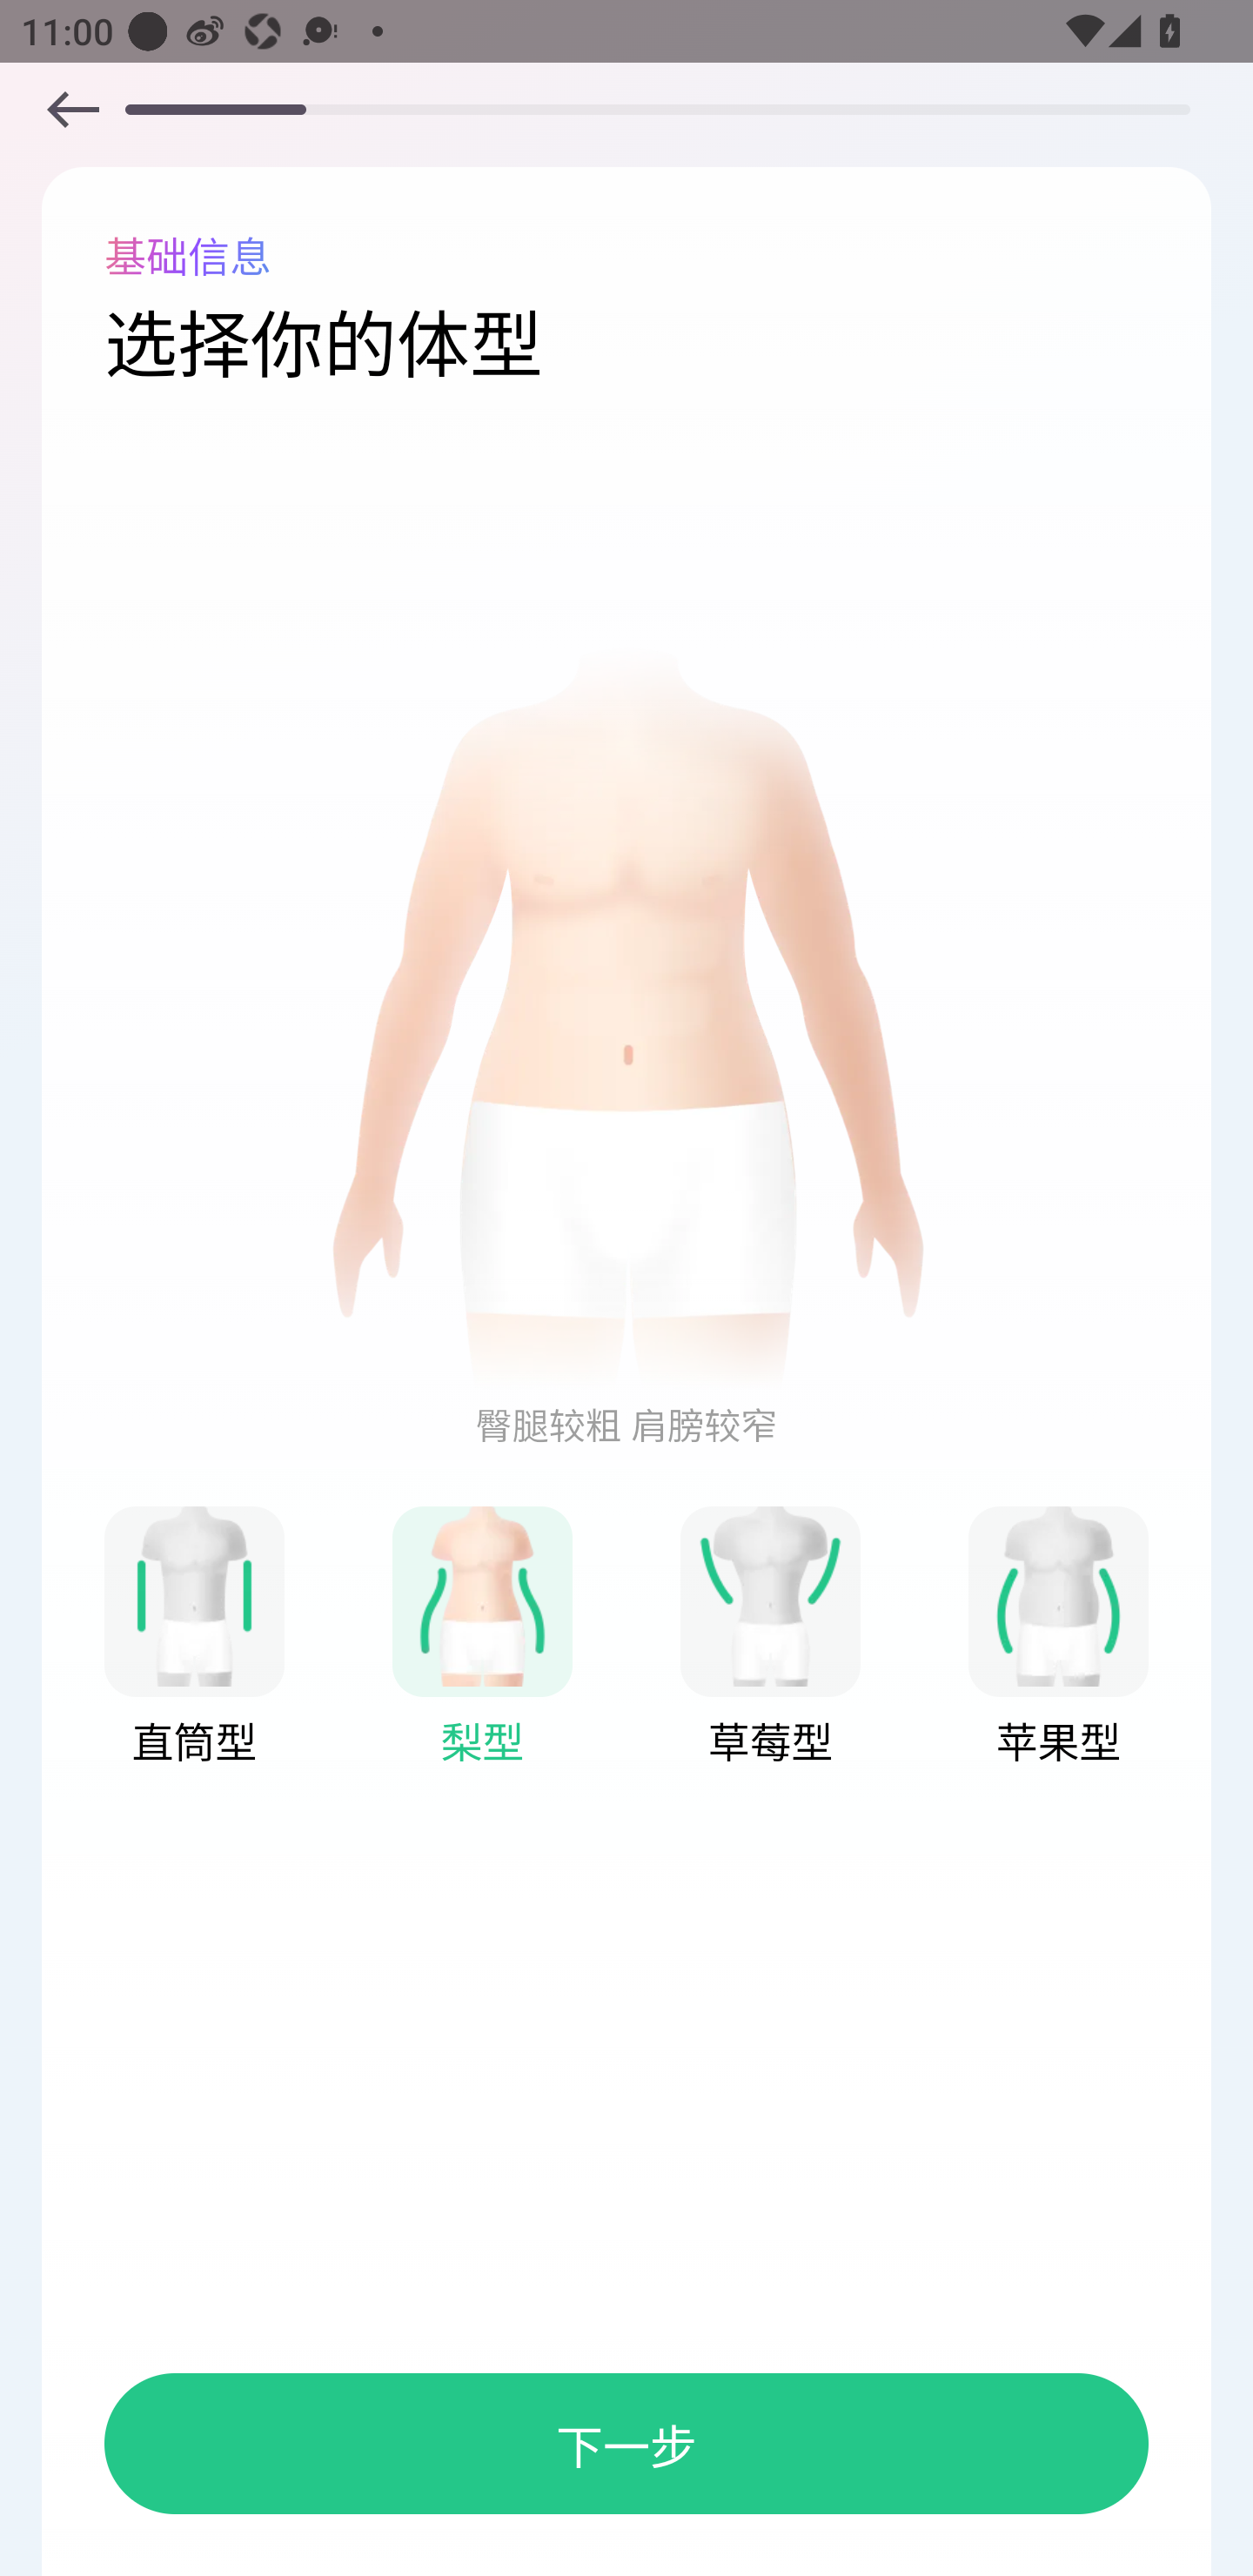  I want to click on 1   1 梨型, so click(482, 1638).